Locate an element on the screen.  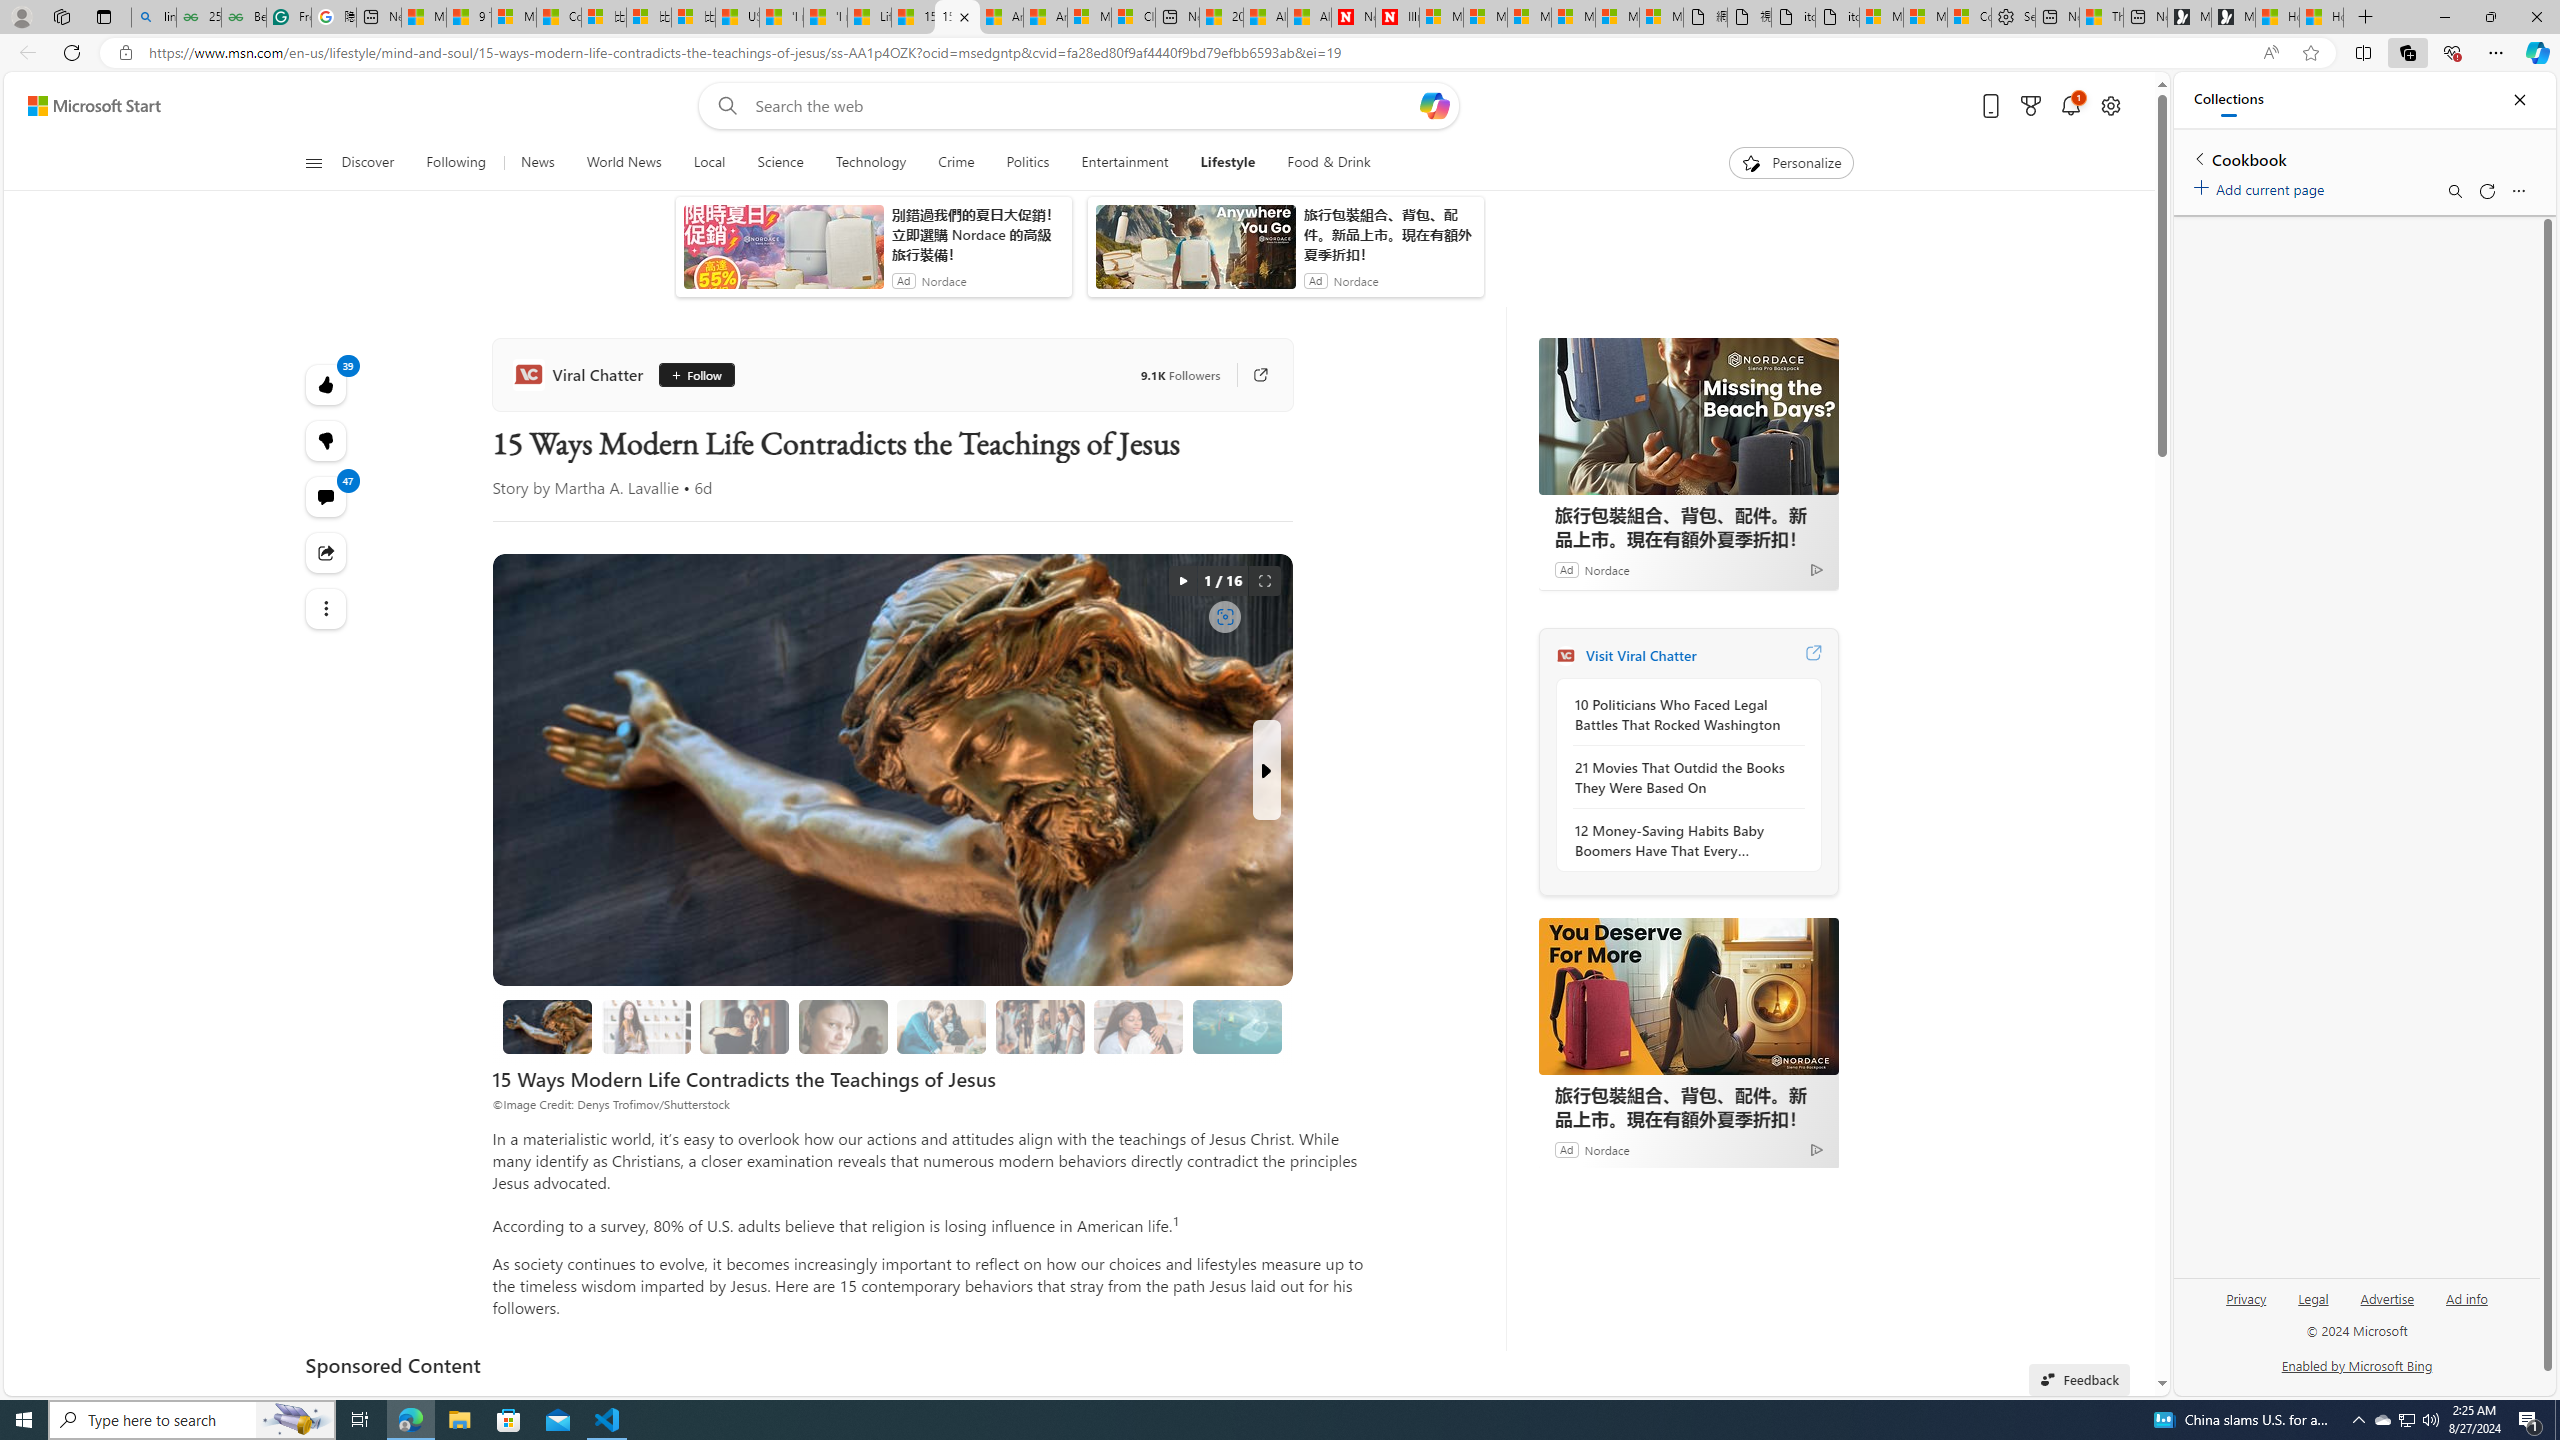
Local is located at coordinates (708, 163).